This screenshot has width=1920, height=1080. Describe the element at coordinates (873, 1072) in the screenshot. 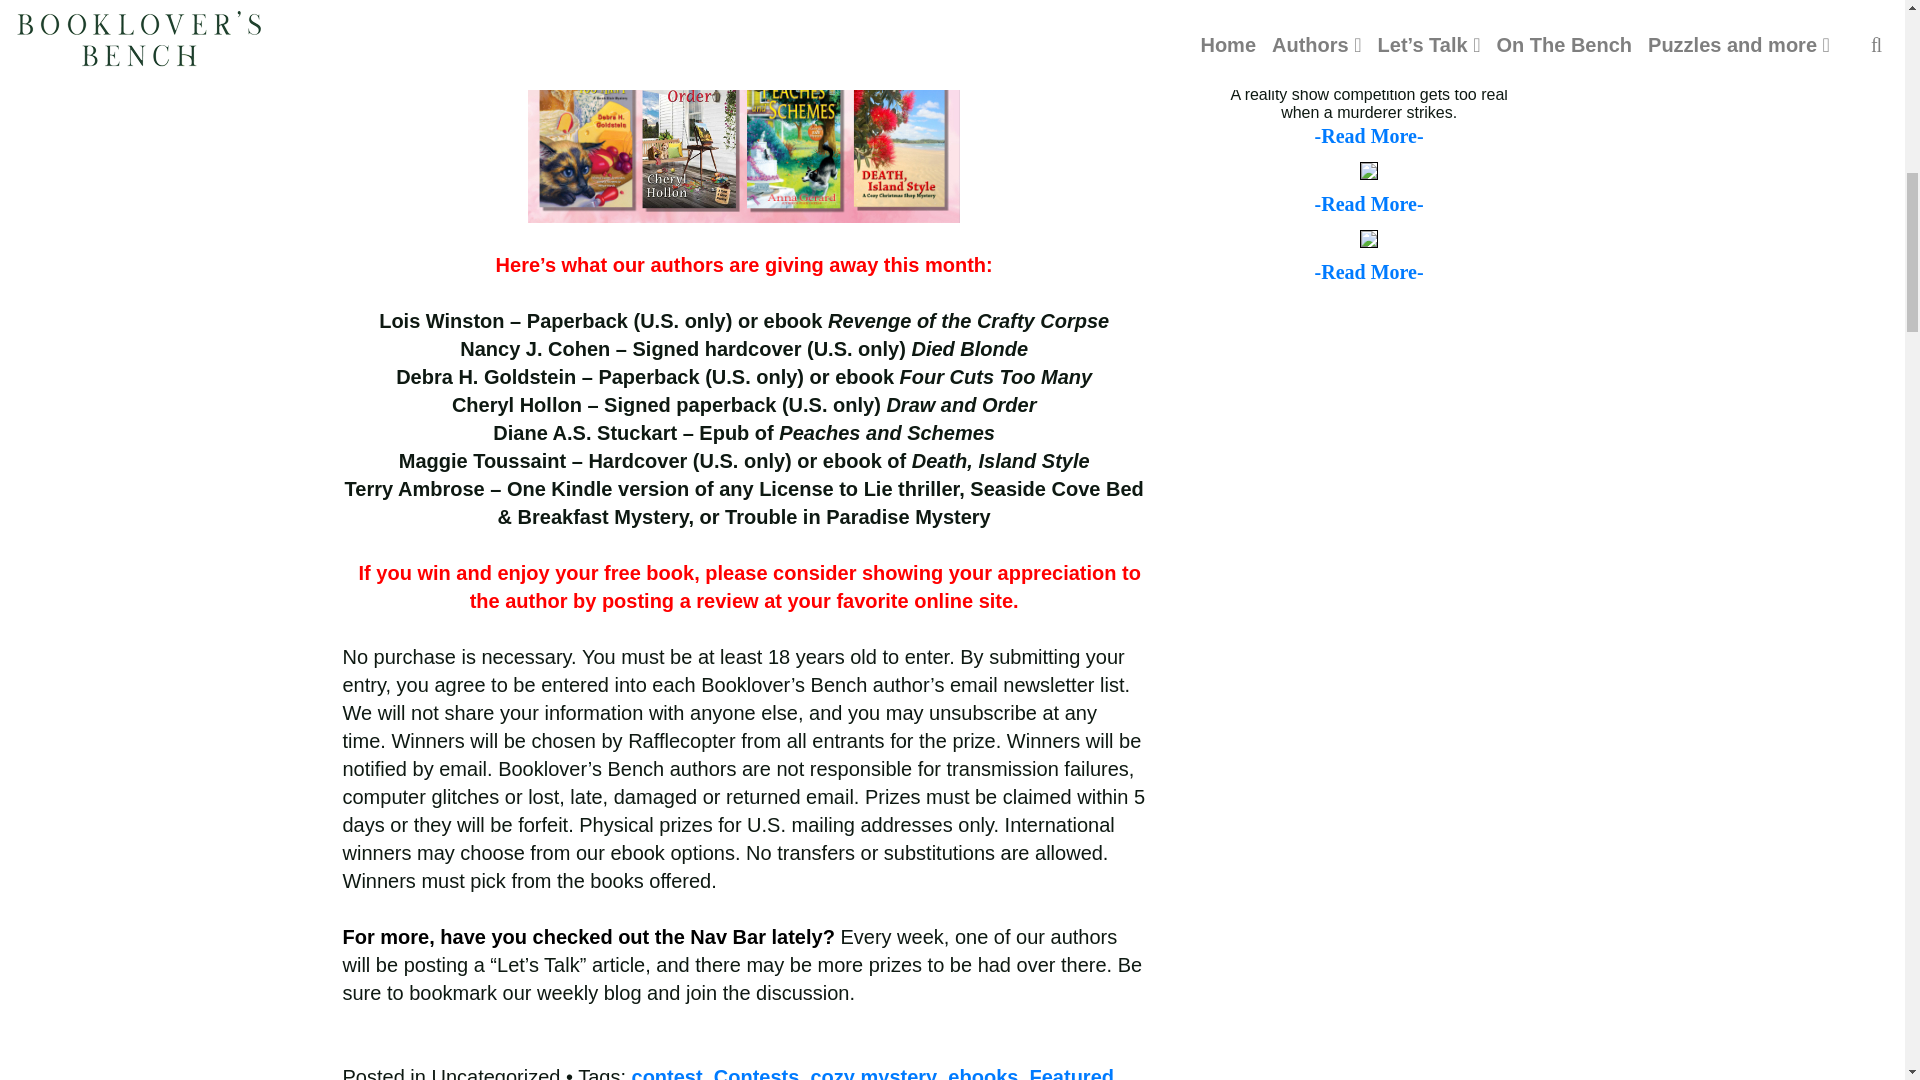

I see `cozy mystery` at that location.